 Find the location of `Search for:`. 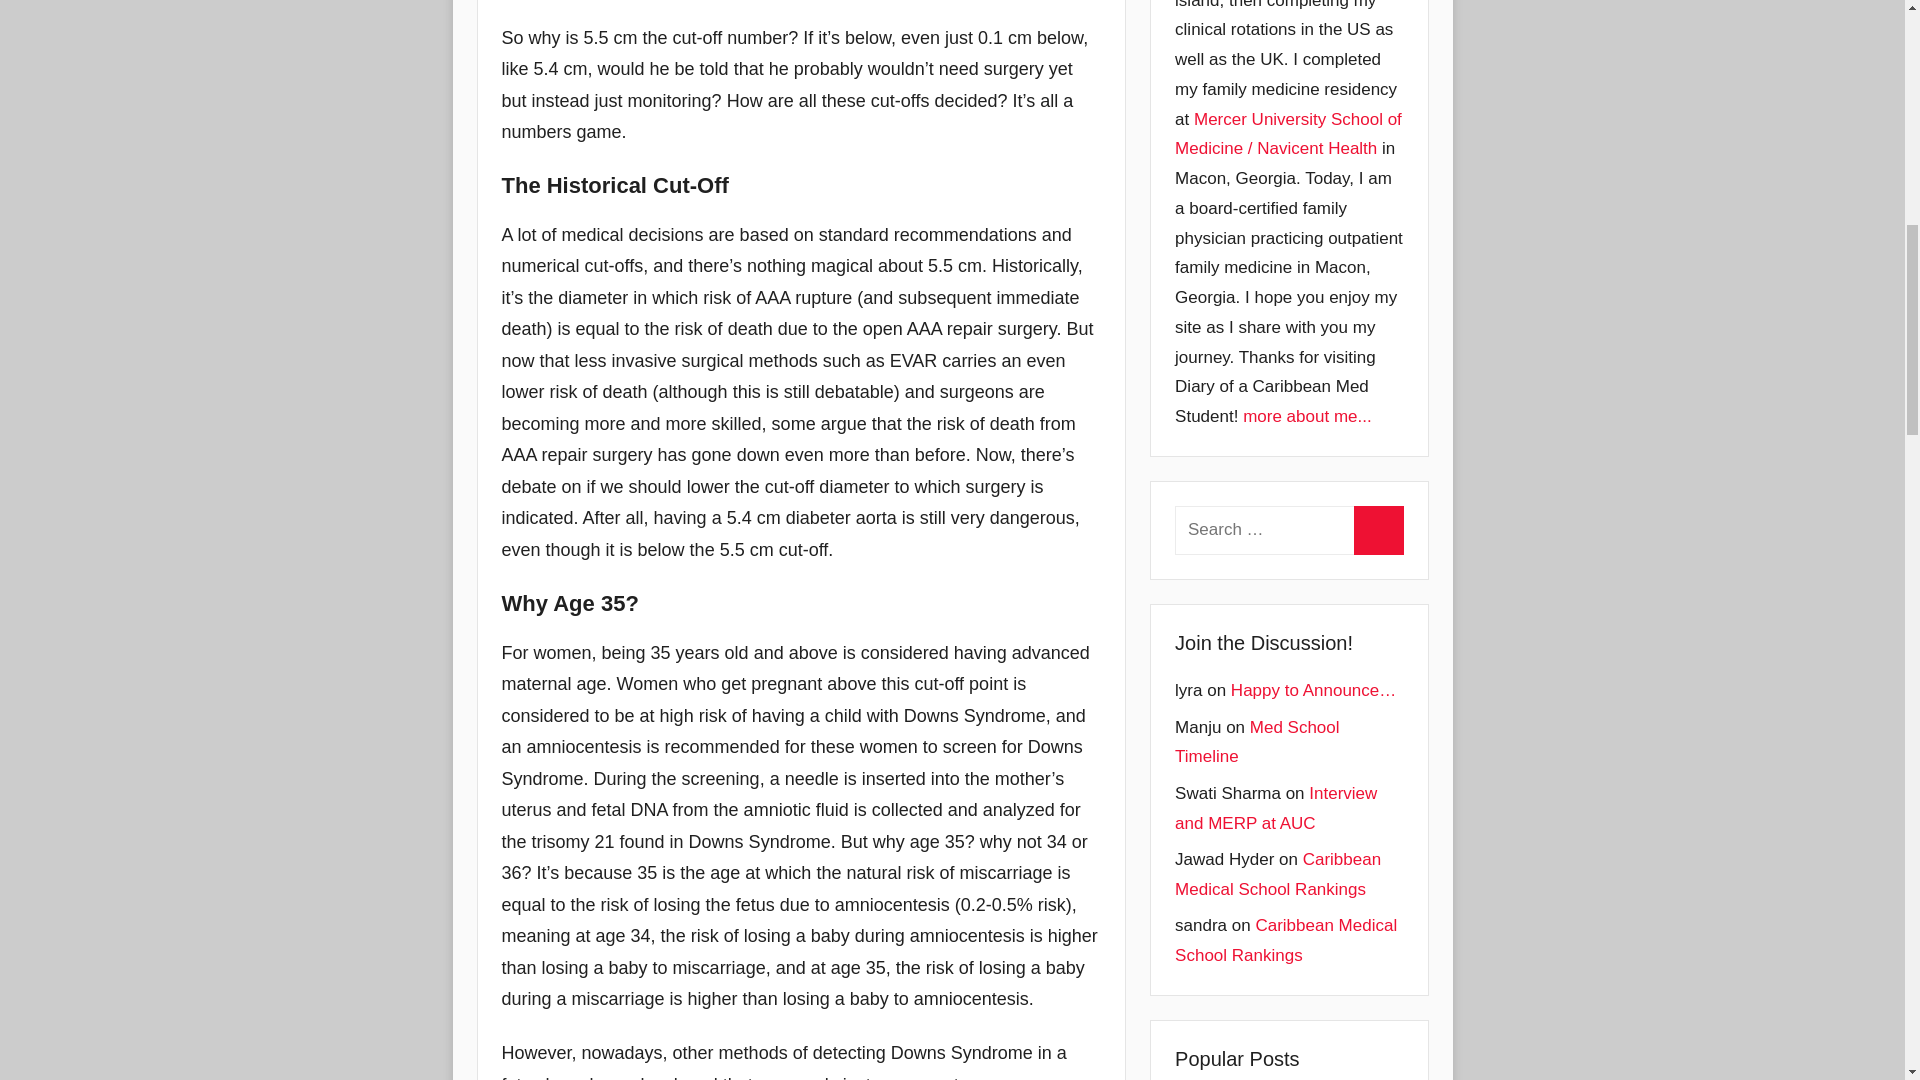

Search for: is located at coordinates (1289, 530).